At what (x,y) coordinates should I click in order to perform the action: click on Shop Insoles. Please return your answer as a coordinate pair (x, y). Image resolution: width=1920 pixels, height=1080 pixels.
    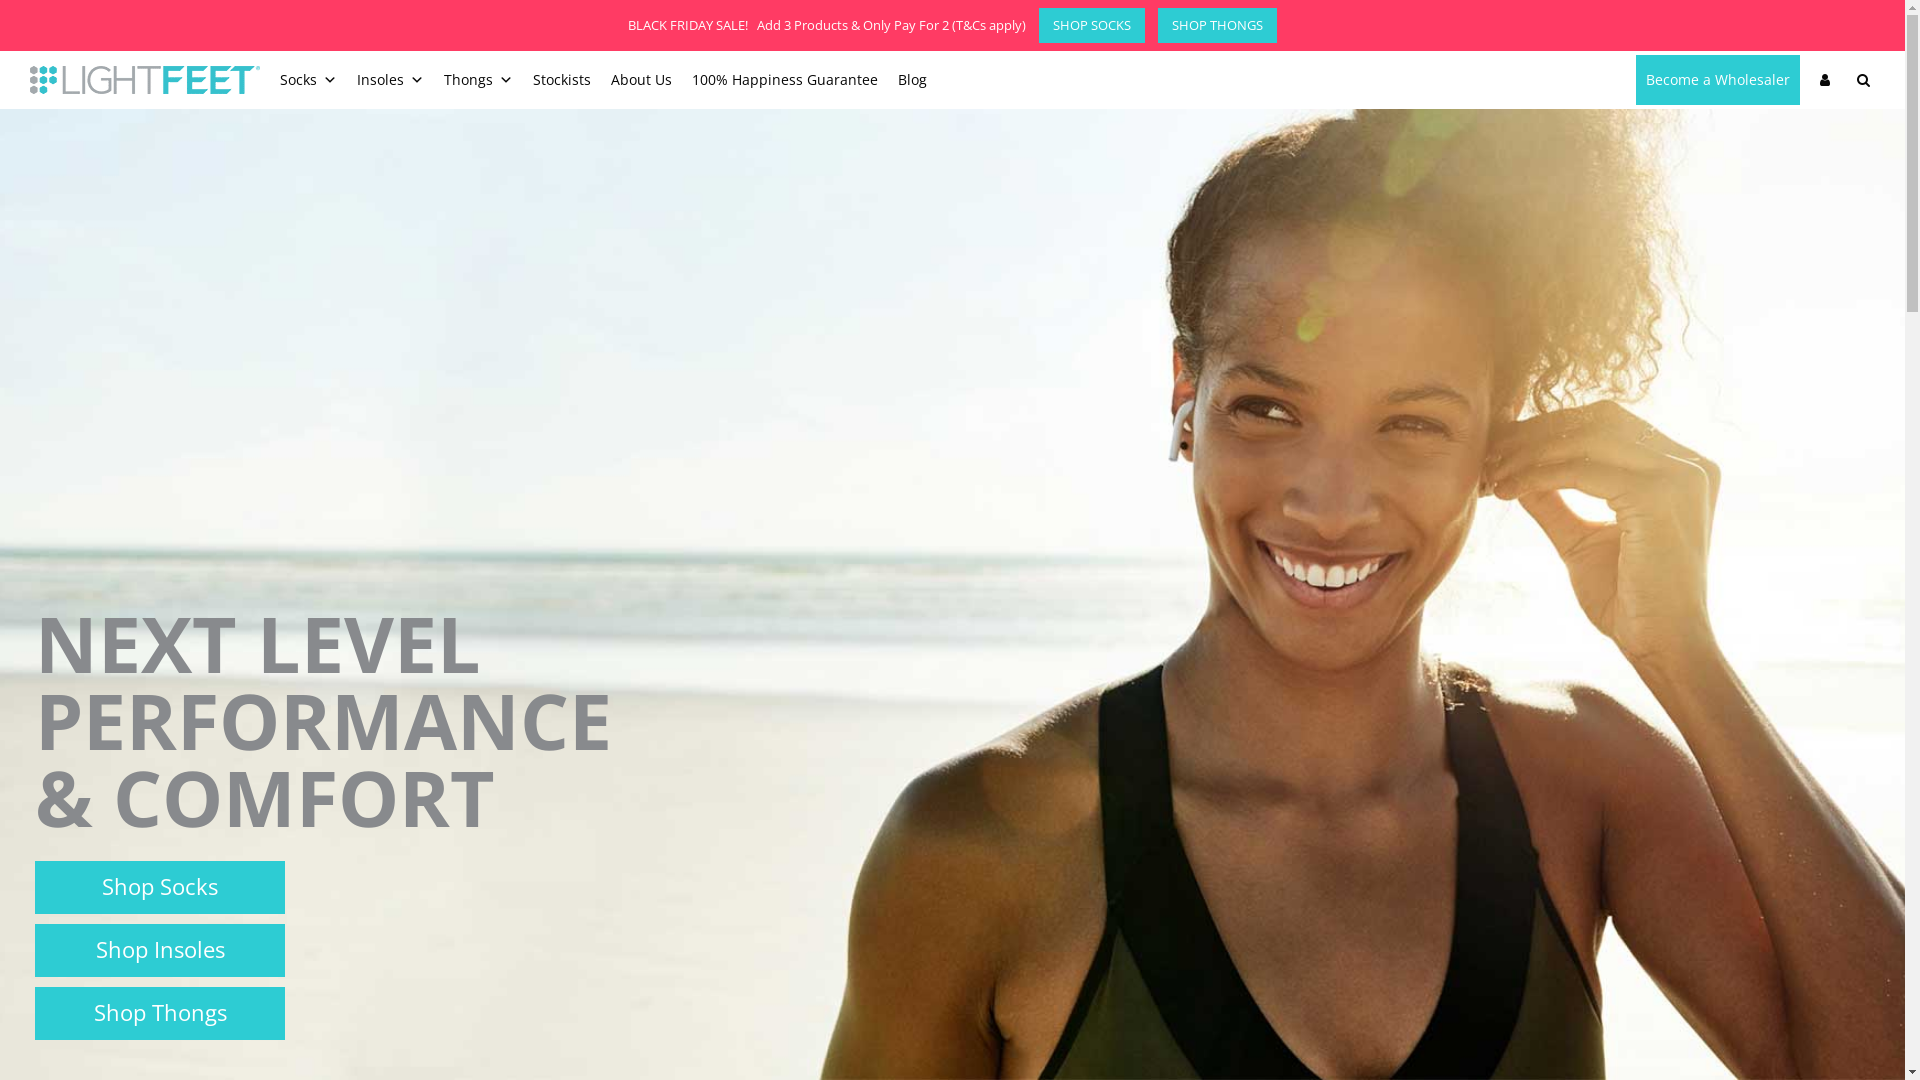
    Looking at the image, I should click on (160, 950).